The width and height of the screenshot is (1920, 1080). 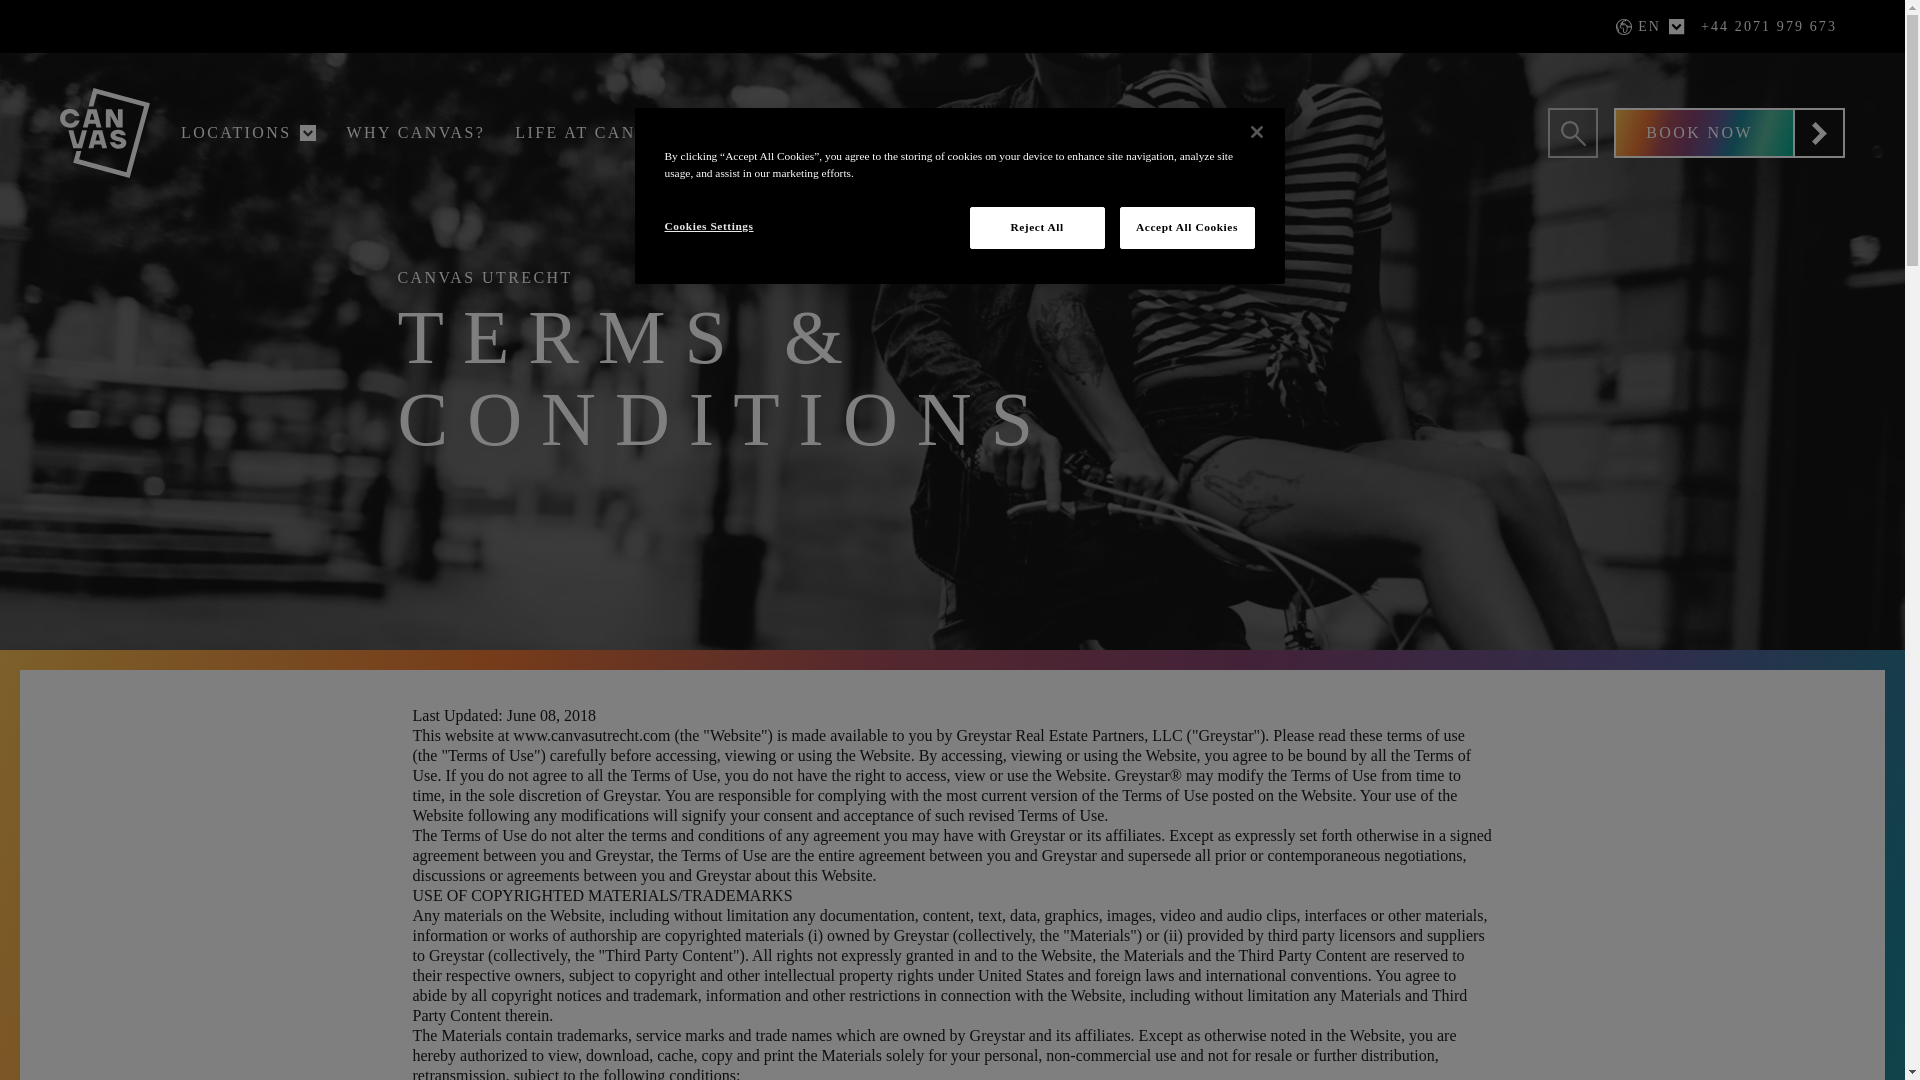 I want to click on EN, so click(x=1643, y=26).